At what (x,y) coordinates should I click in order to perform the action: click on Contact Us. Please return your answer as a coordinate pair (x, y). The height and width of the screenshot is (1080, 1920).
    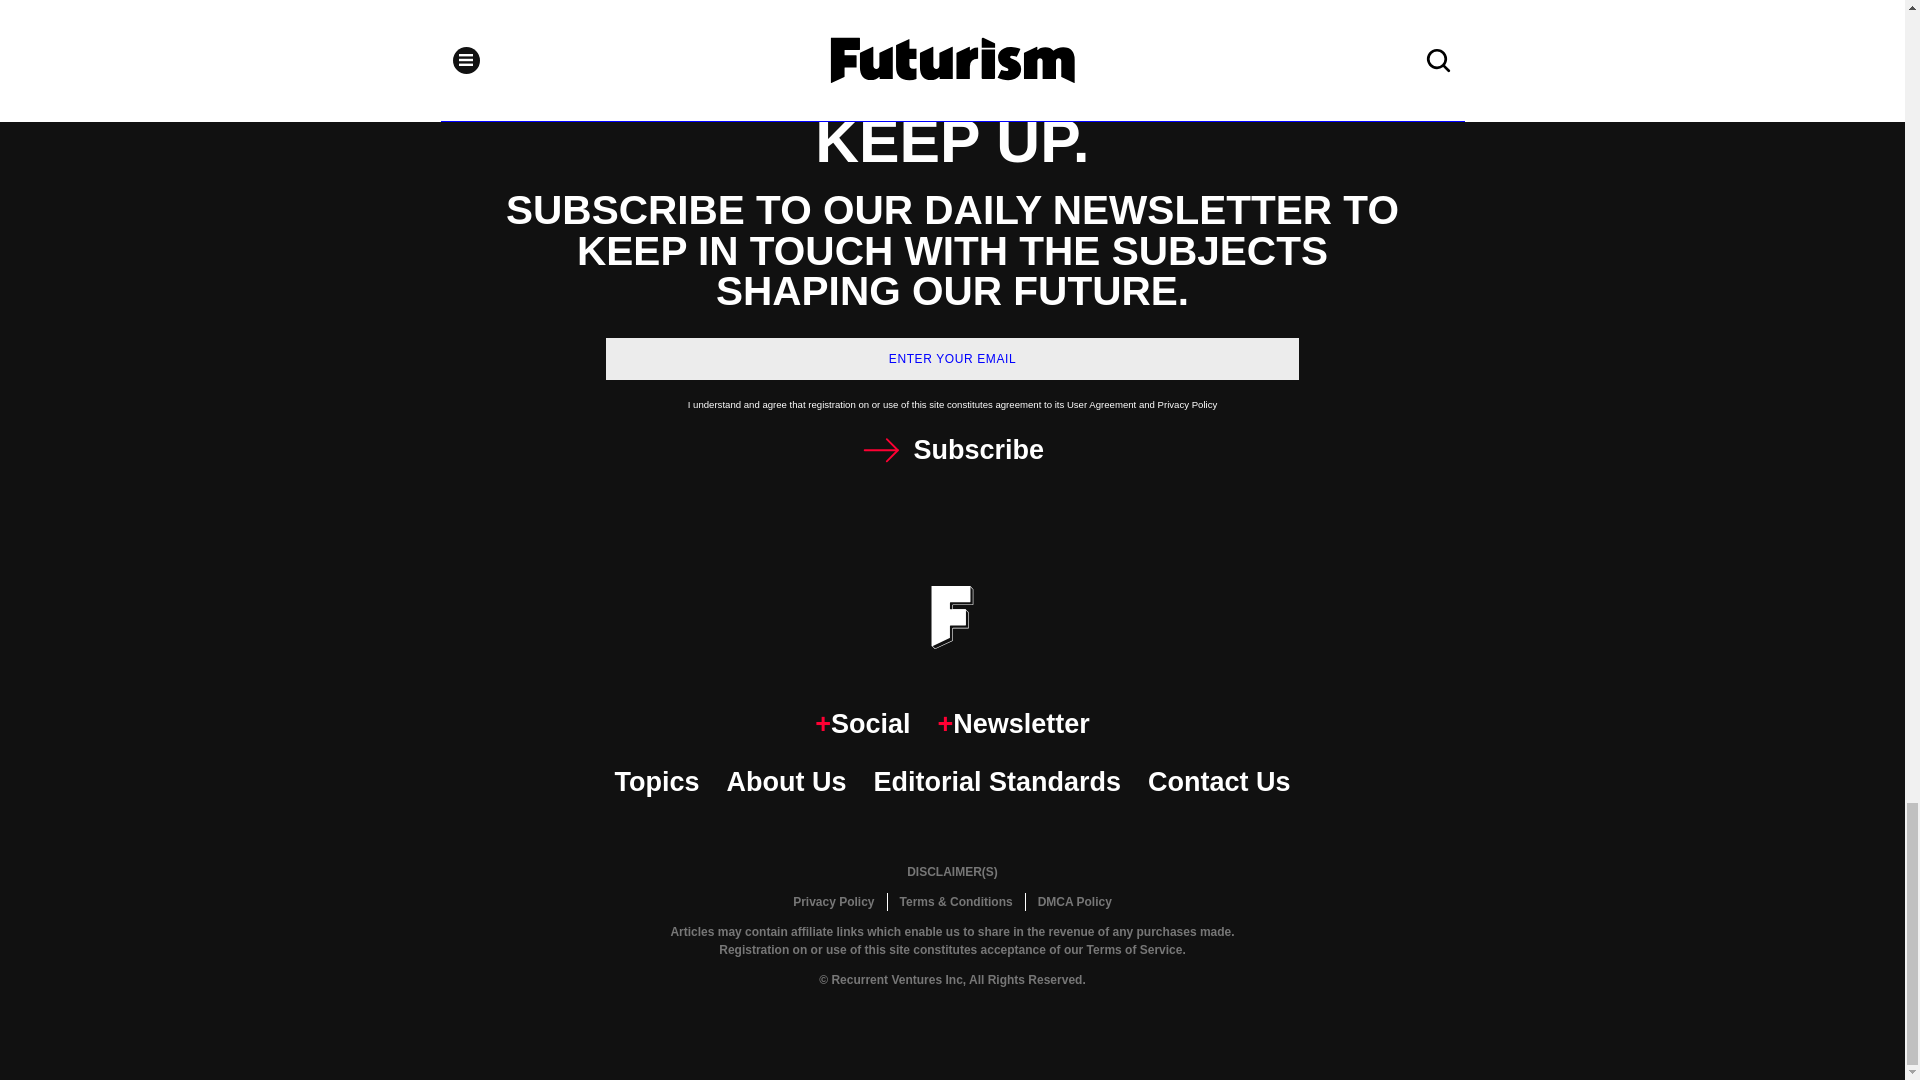
    Looking at the image, I should click on (1219, 782).